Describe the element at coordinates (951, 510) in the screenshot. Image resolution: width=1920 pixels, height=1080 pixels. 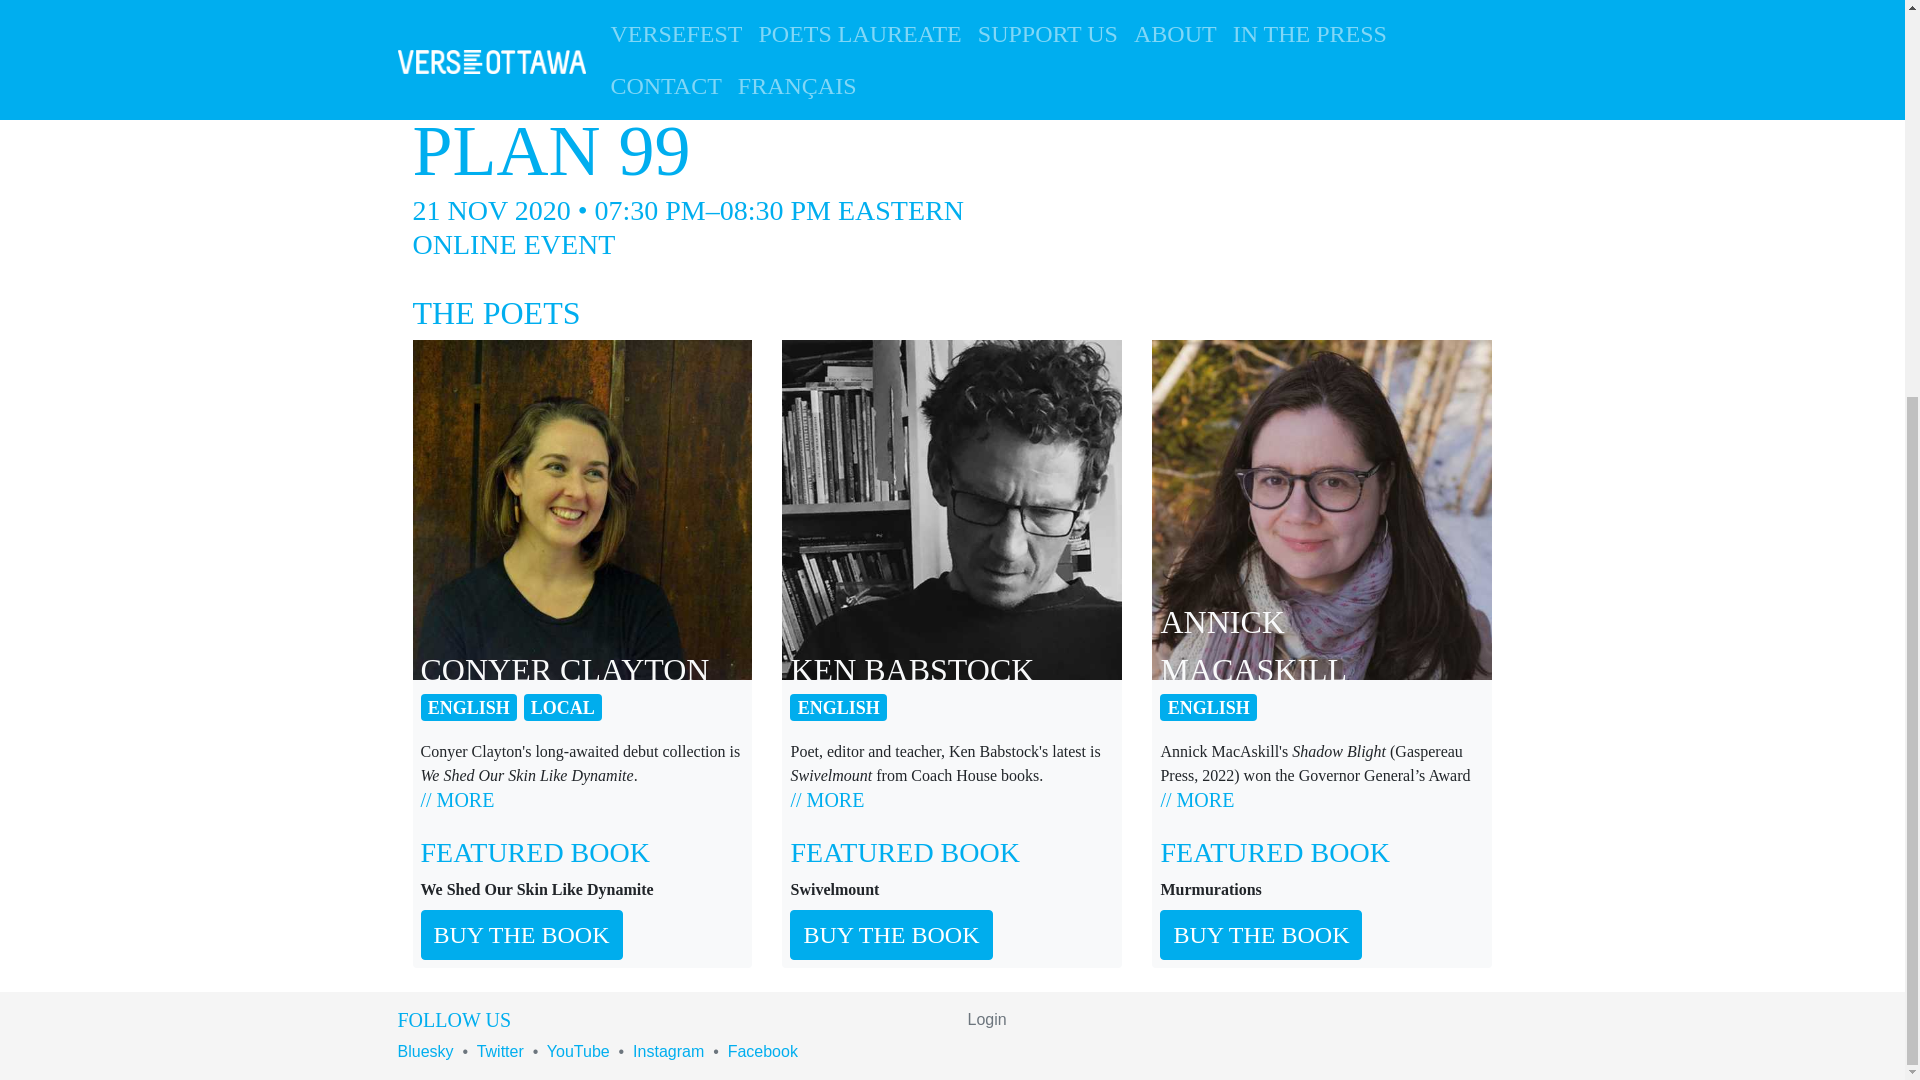
I see `KEN BABSTOCK` at that location.